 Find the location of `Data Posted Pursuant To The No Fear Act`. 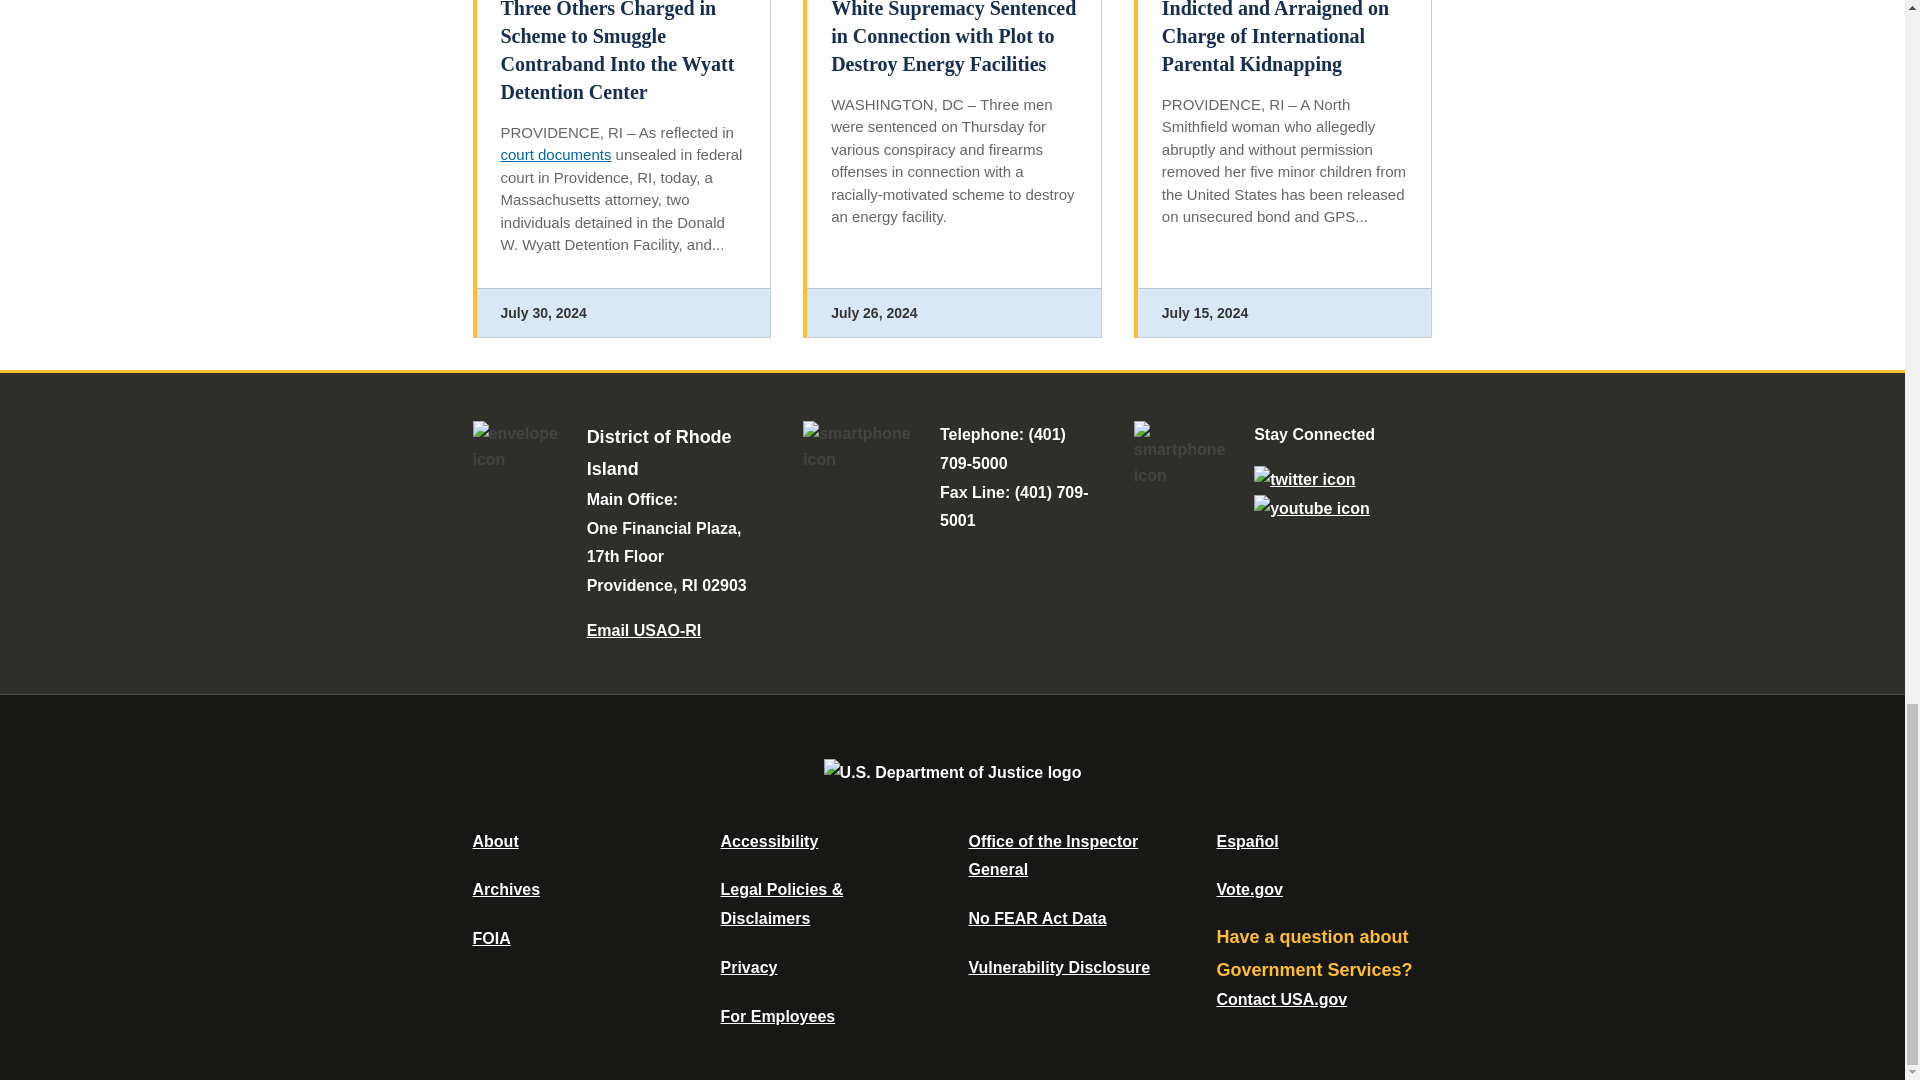

Data Posted Pursuant To The No Fear Act is located at coordinates (1036, 918).